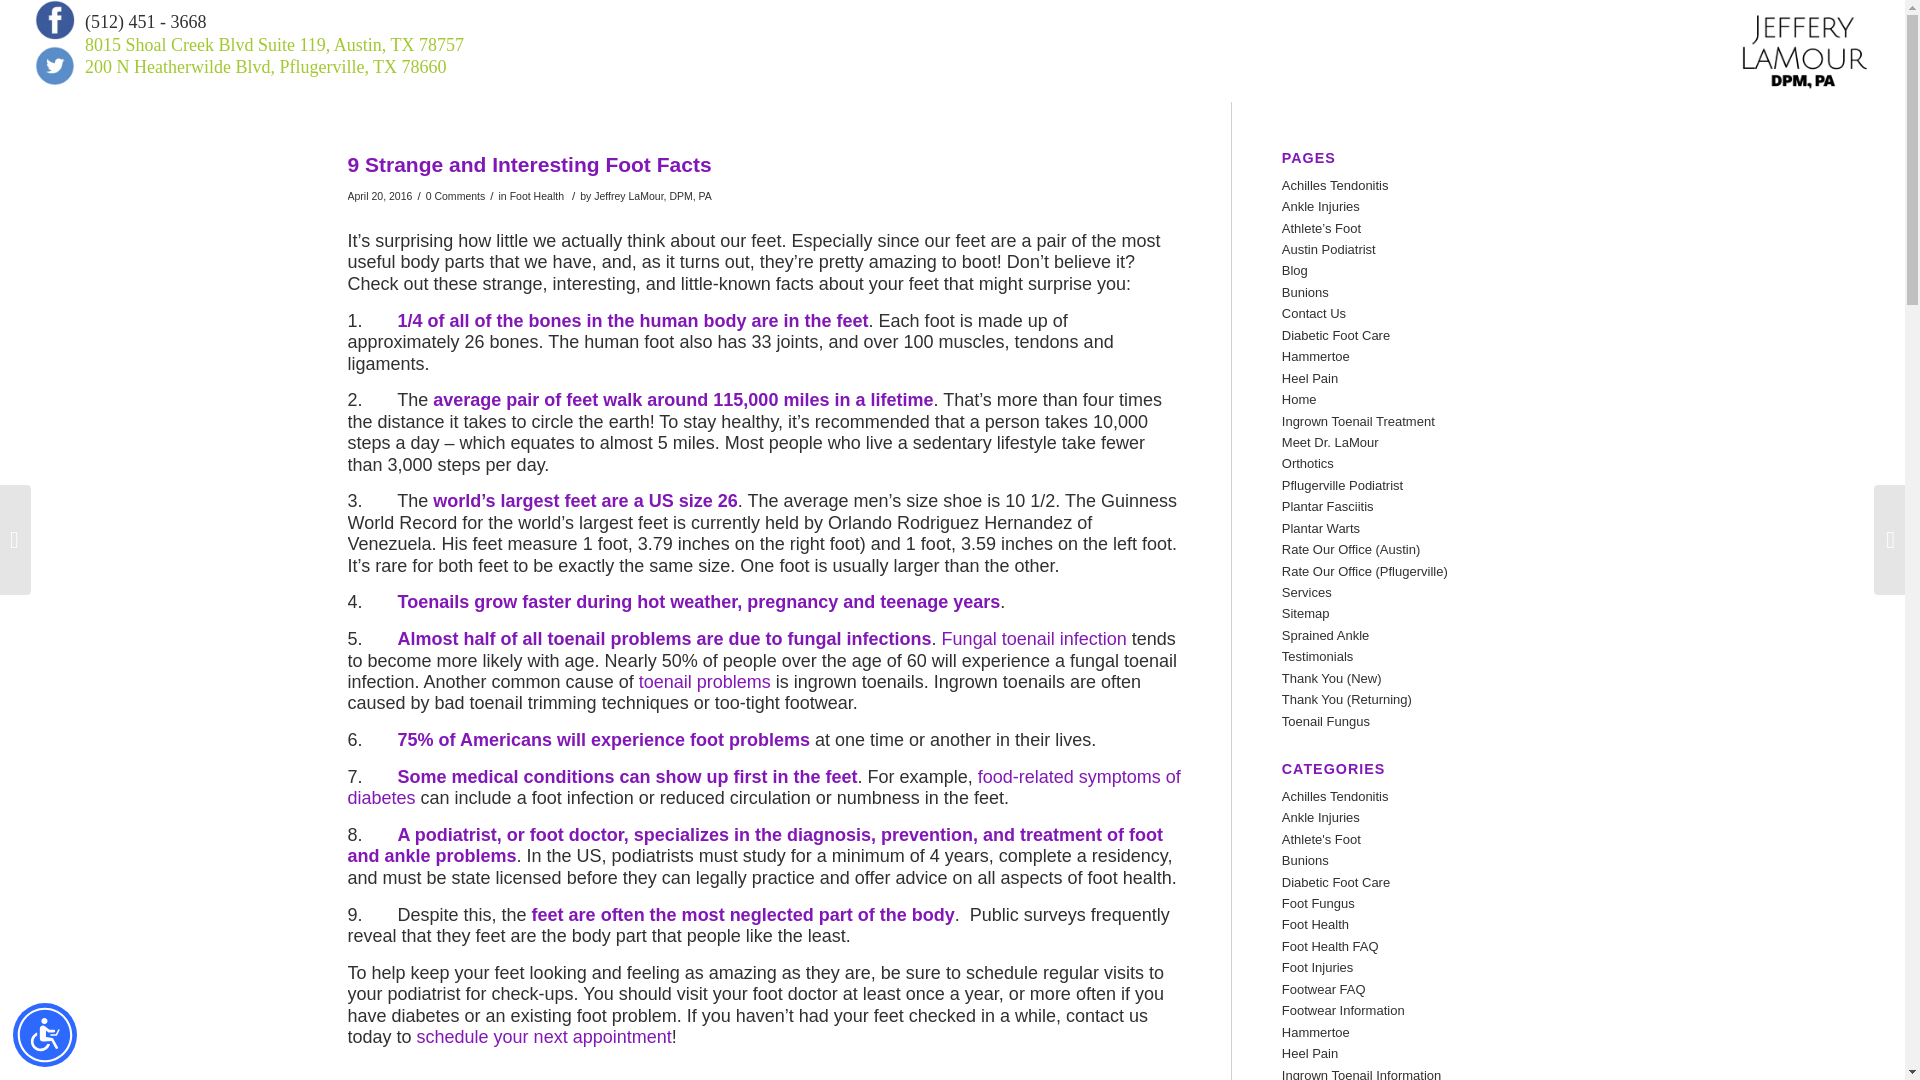 This screenshot has height=1080, width=1920. I want to click on 0 Comments, so click(456, 196).